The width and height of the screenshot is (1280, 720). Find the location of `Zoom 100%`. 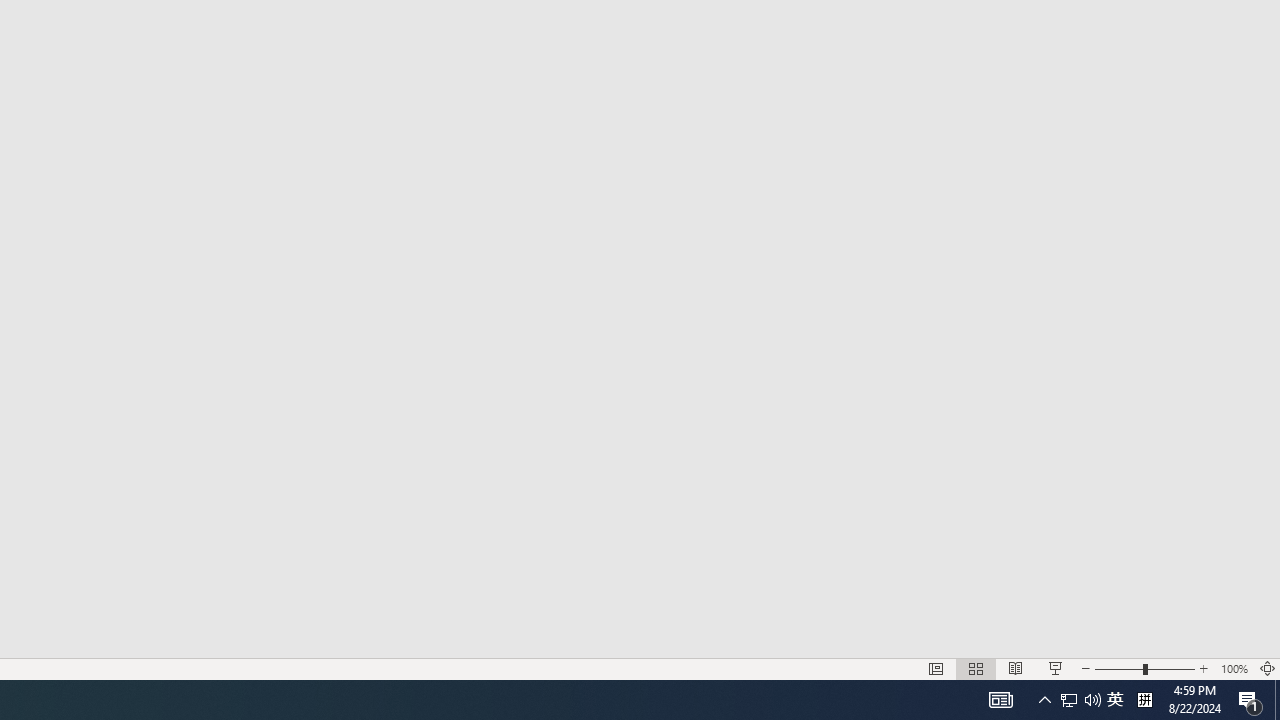

Zoom 100% is located at coordinates (1234, 668).